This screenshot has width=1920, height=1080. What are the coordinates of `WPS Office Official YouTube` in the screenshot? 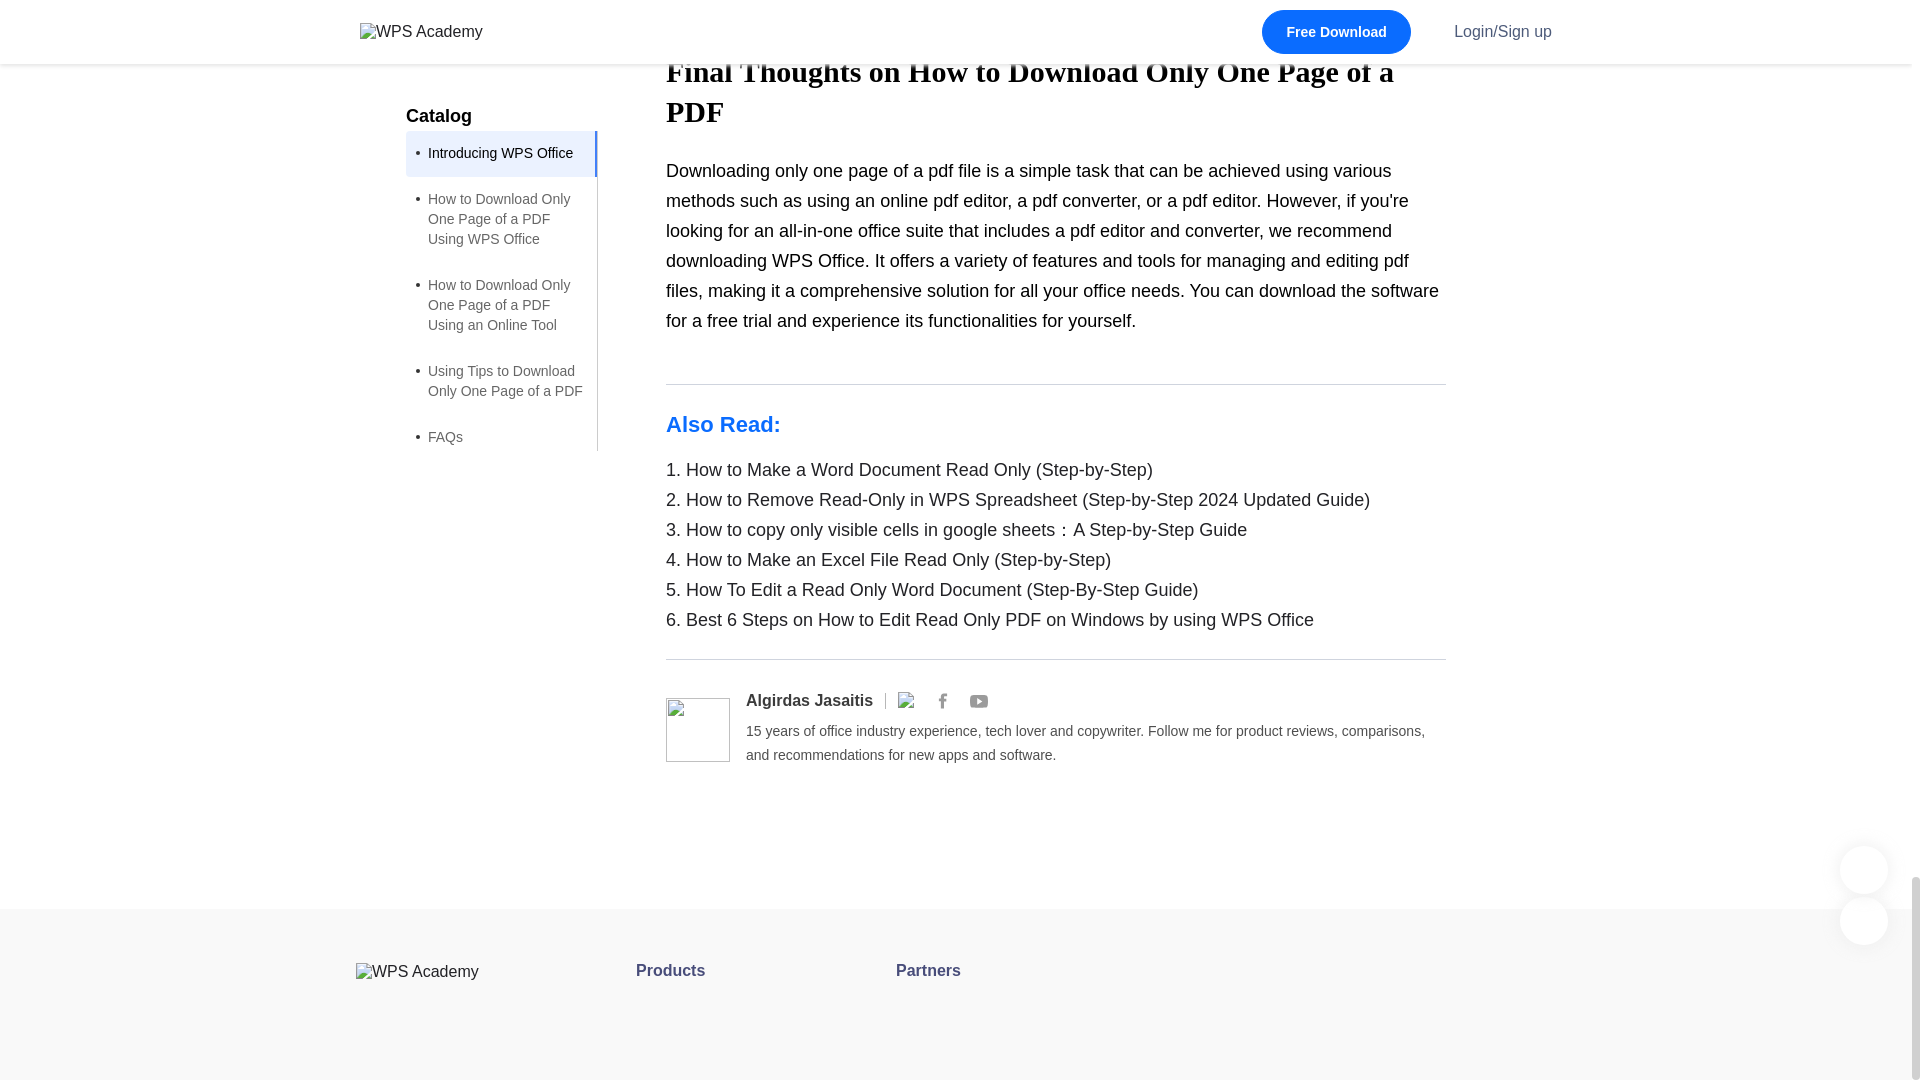 It's located at (978, 700).